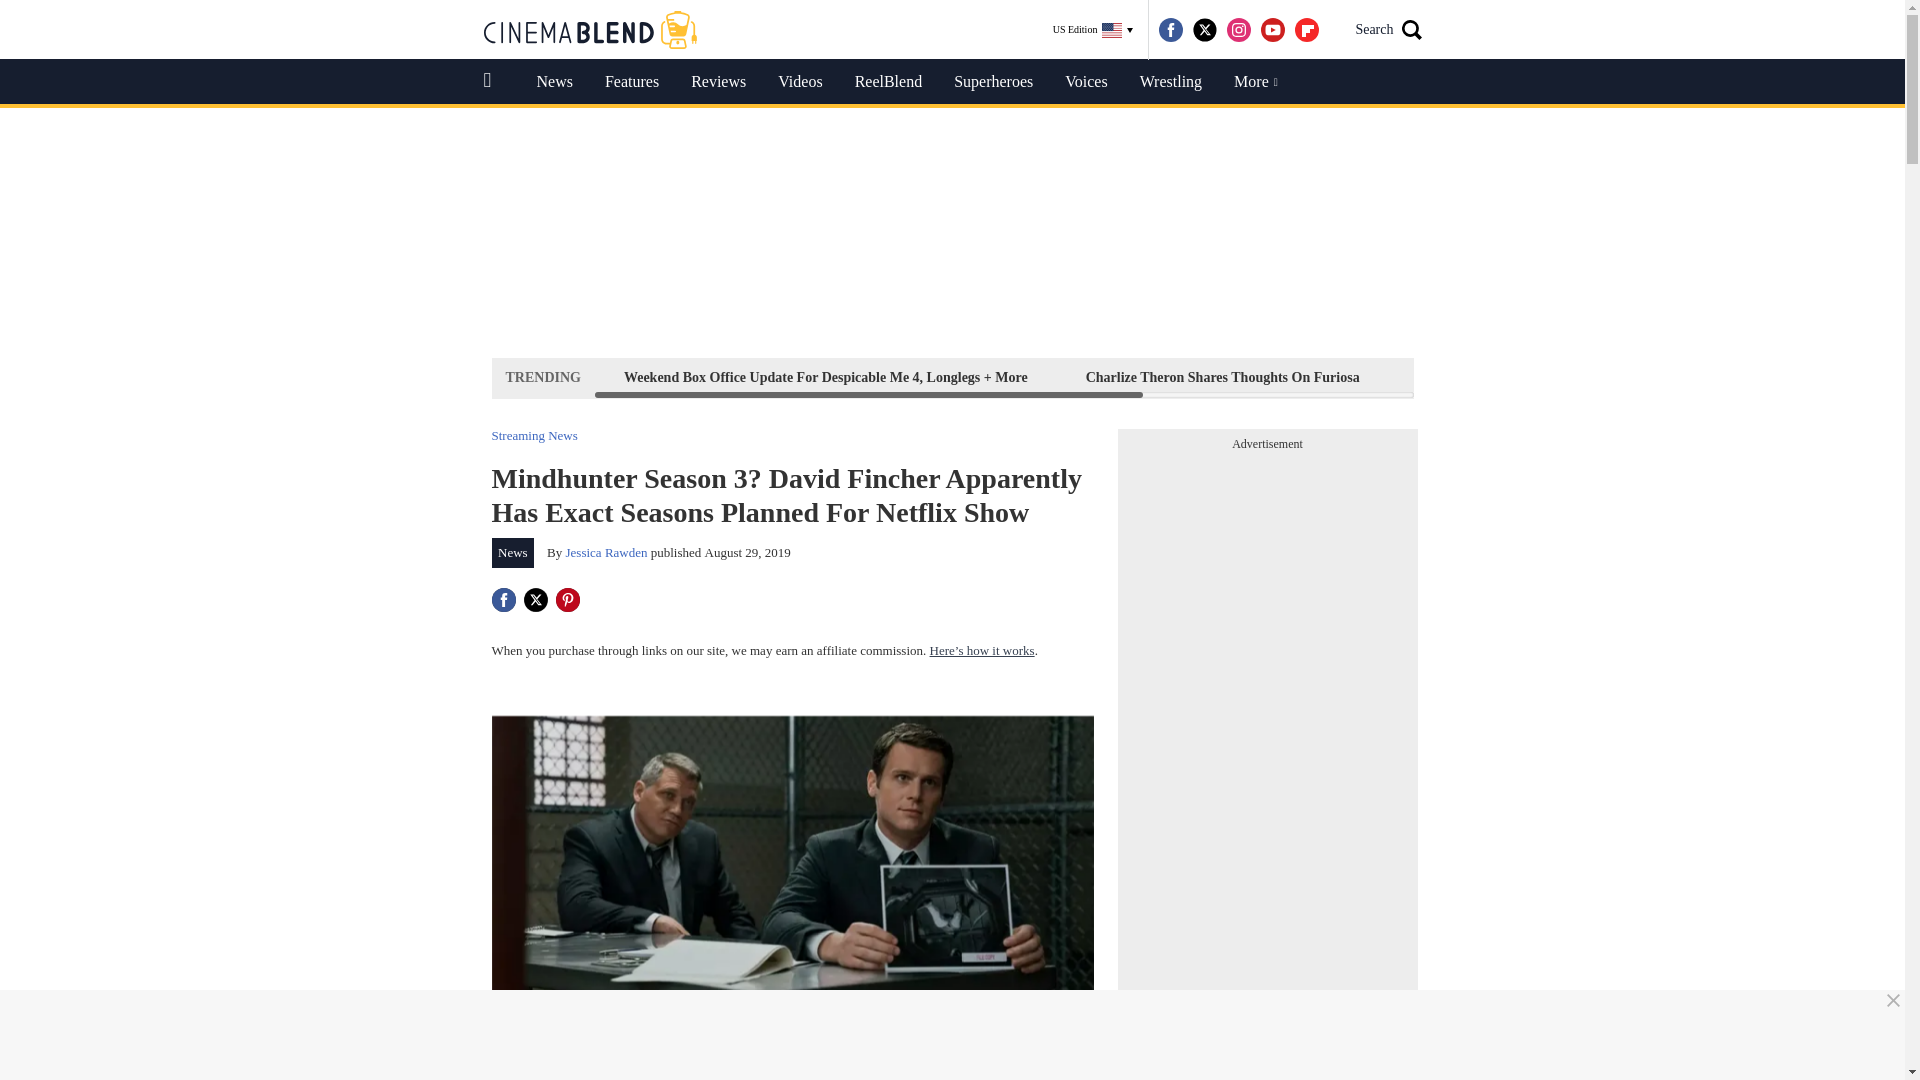  What do you see at coordinates (1223, 377) in the screenshot?
I see `Charlize Theron Shares Thoughts On Furiosa` at bounding box center [1223, 377].